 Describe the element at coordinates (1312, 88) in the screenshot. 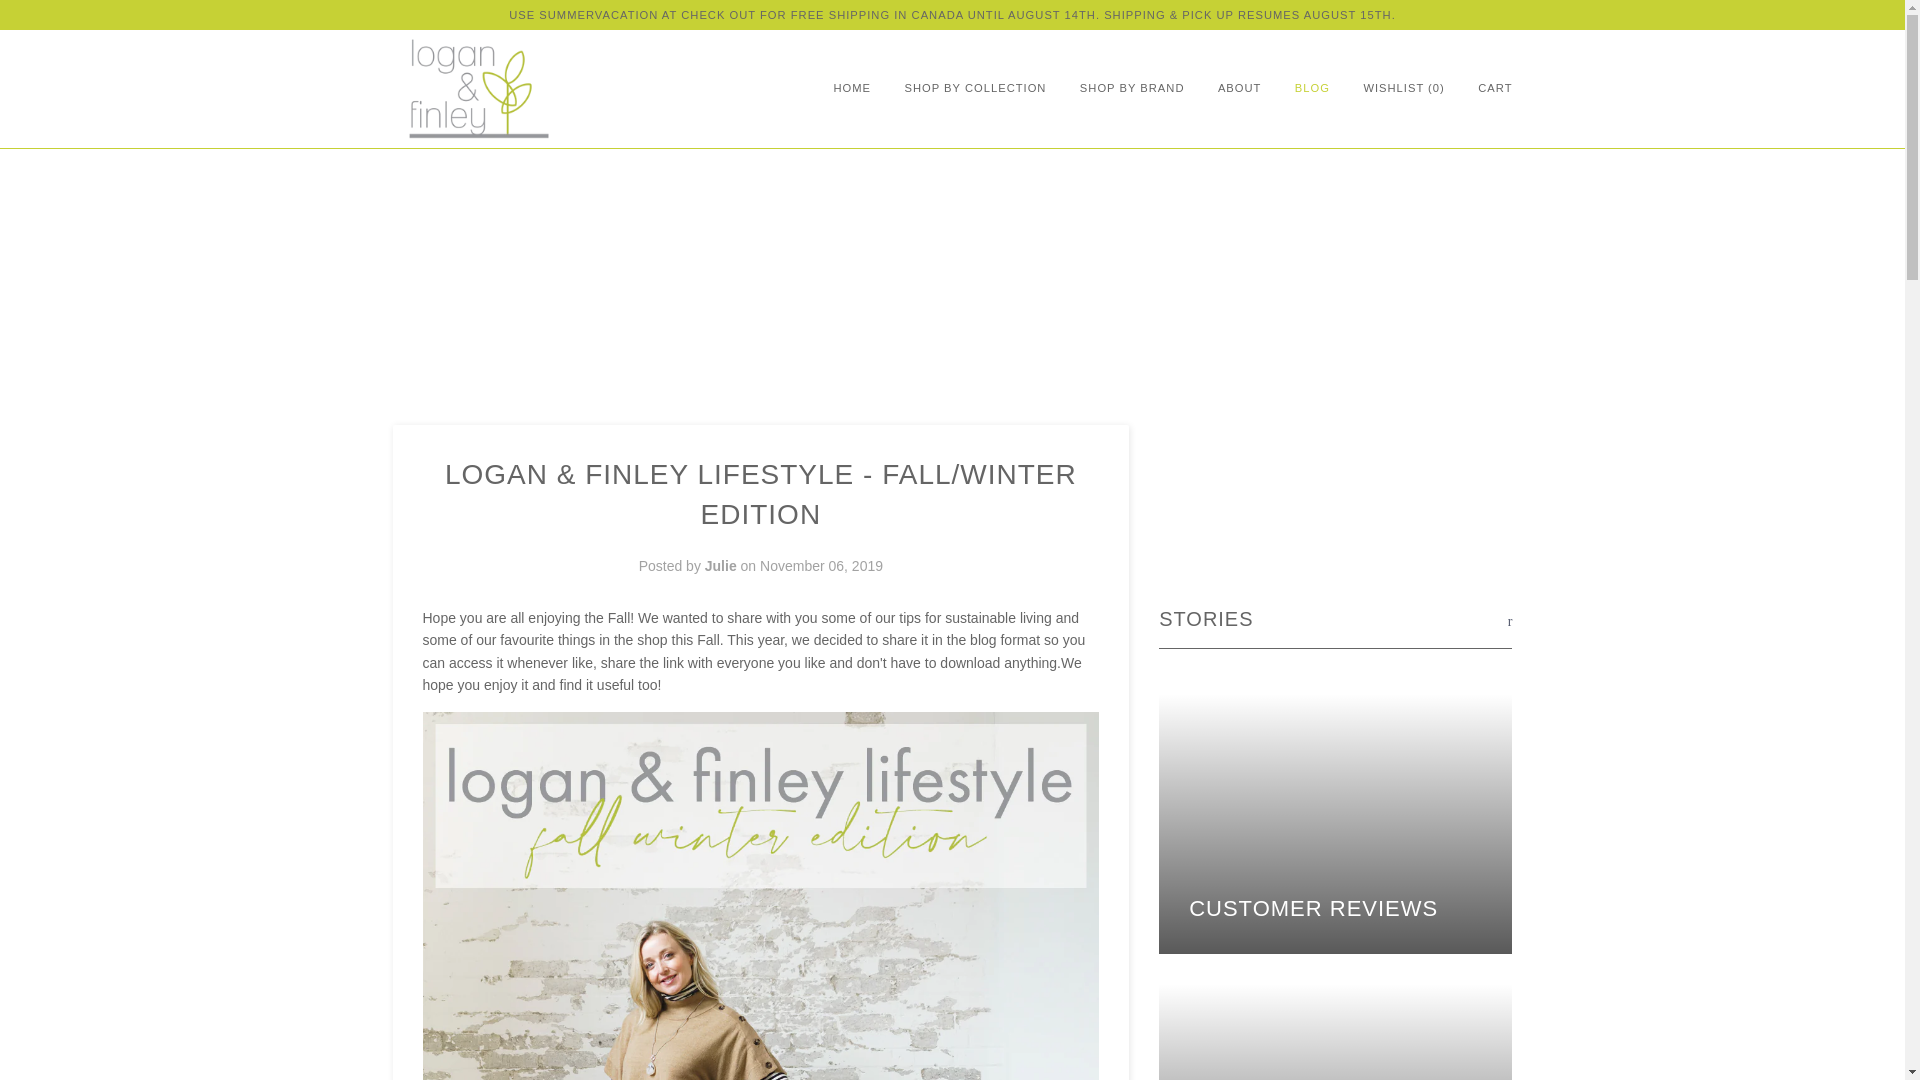

I see `BLOG` at that location.